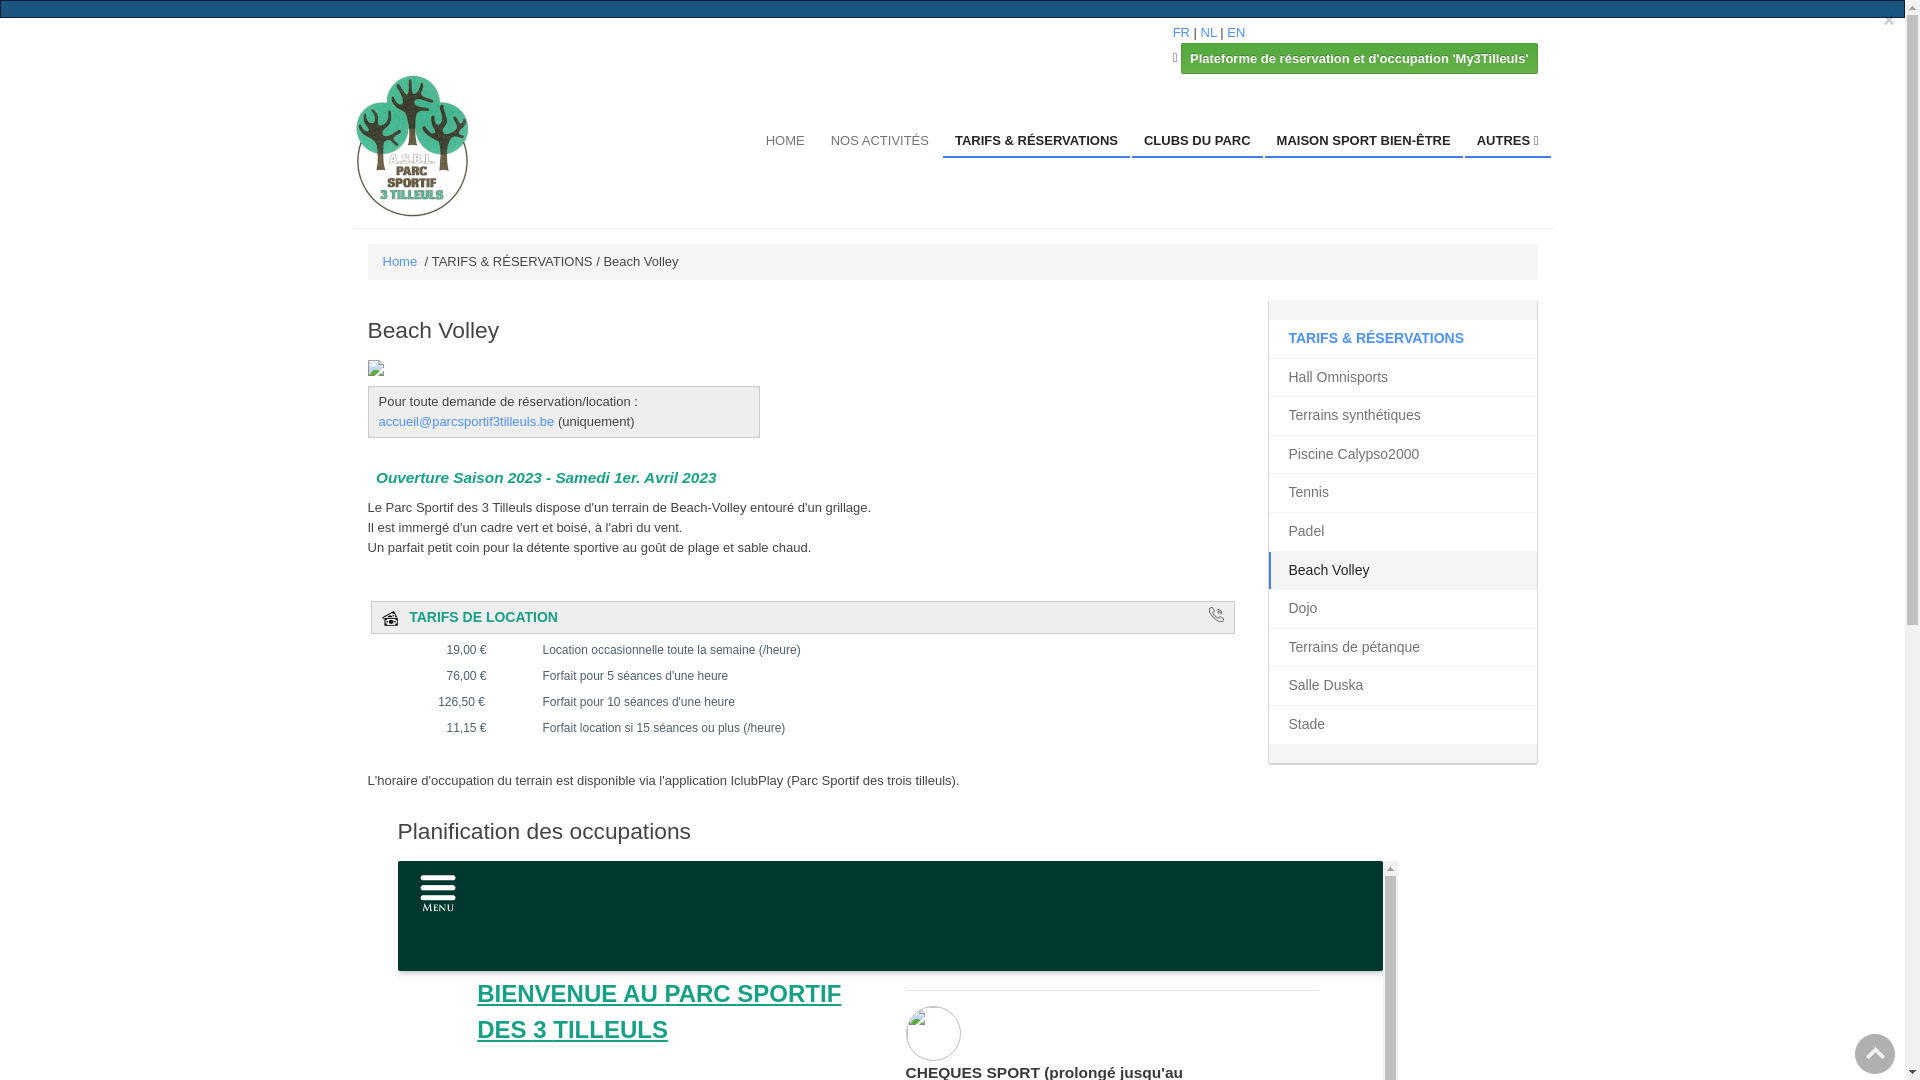 The image size is (1920, 1080). I want to click on Hall Omnisports, so click(1402, 378).